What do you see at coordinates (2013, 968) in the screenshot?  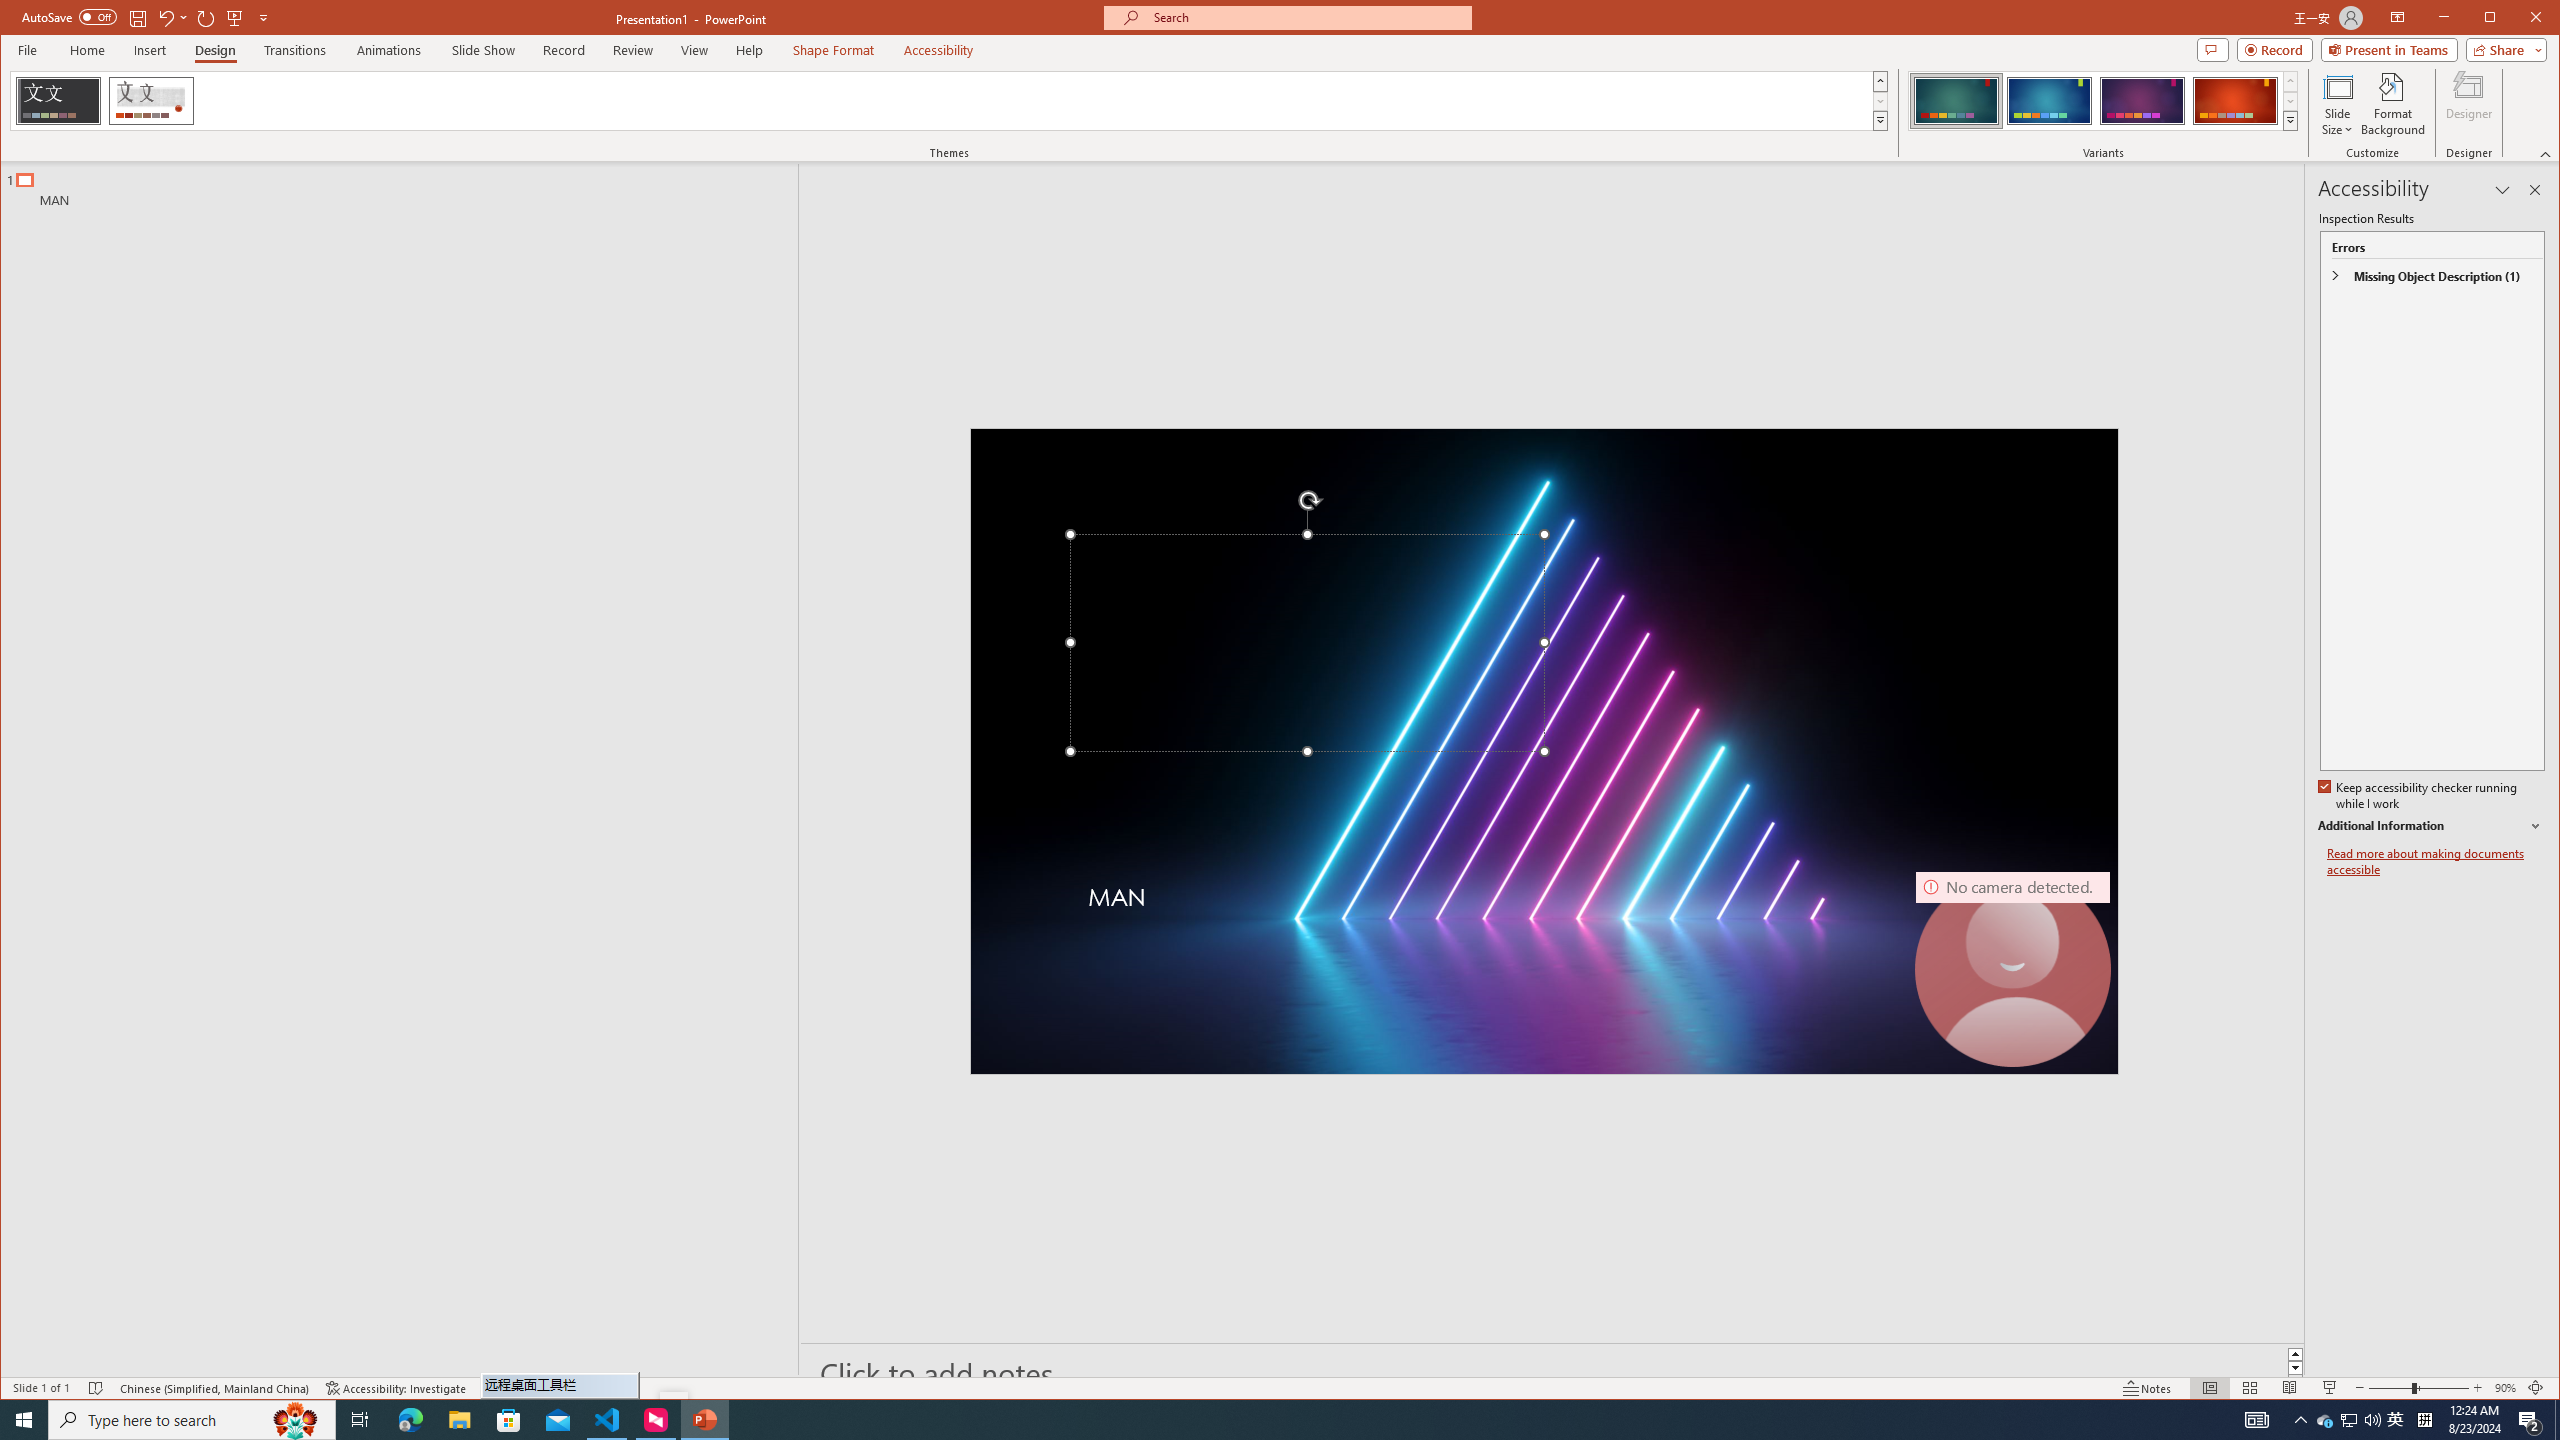 I see `Camera 7, No camera detected.` at bounding box center [2013, 968].